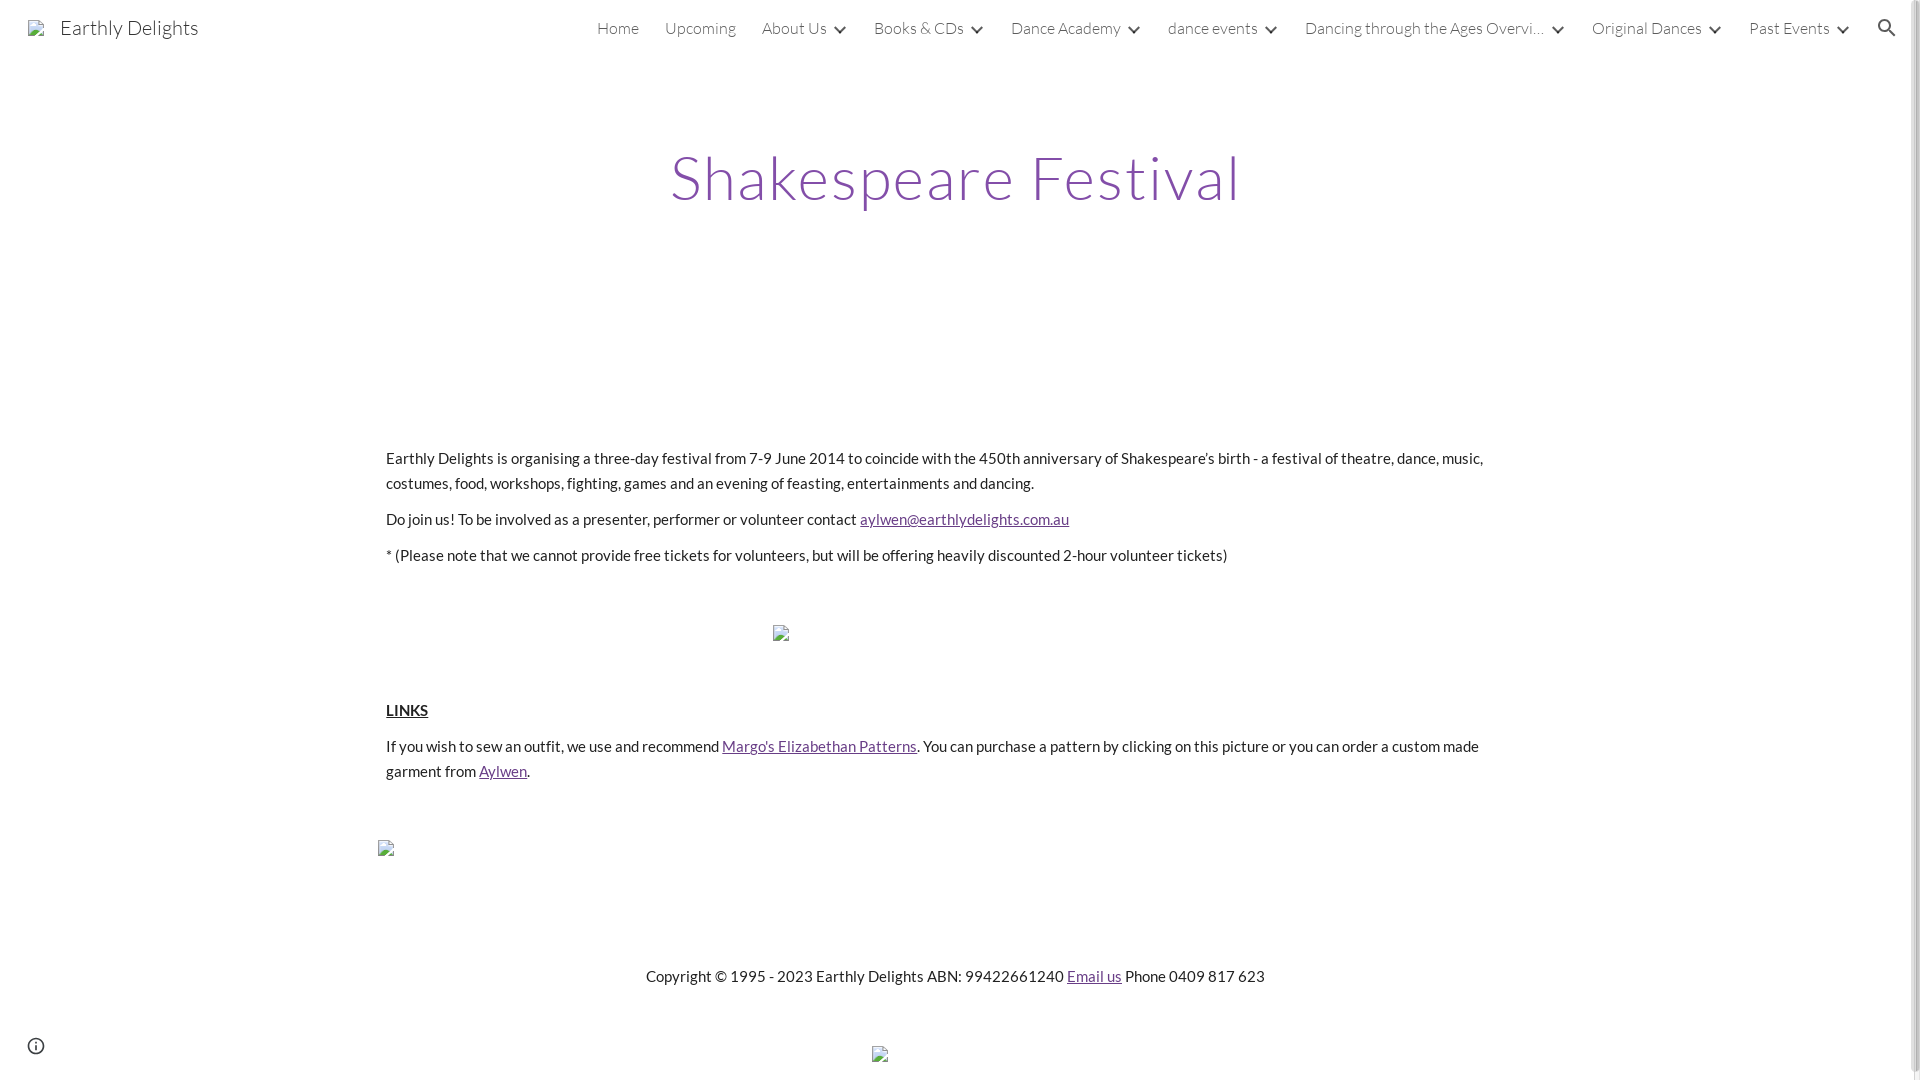  Describe the element at coordinates (1066, 28) in the screenshot. I see `Dance Academy` at that location.